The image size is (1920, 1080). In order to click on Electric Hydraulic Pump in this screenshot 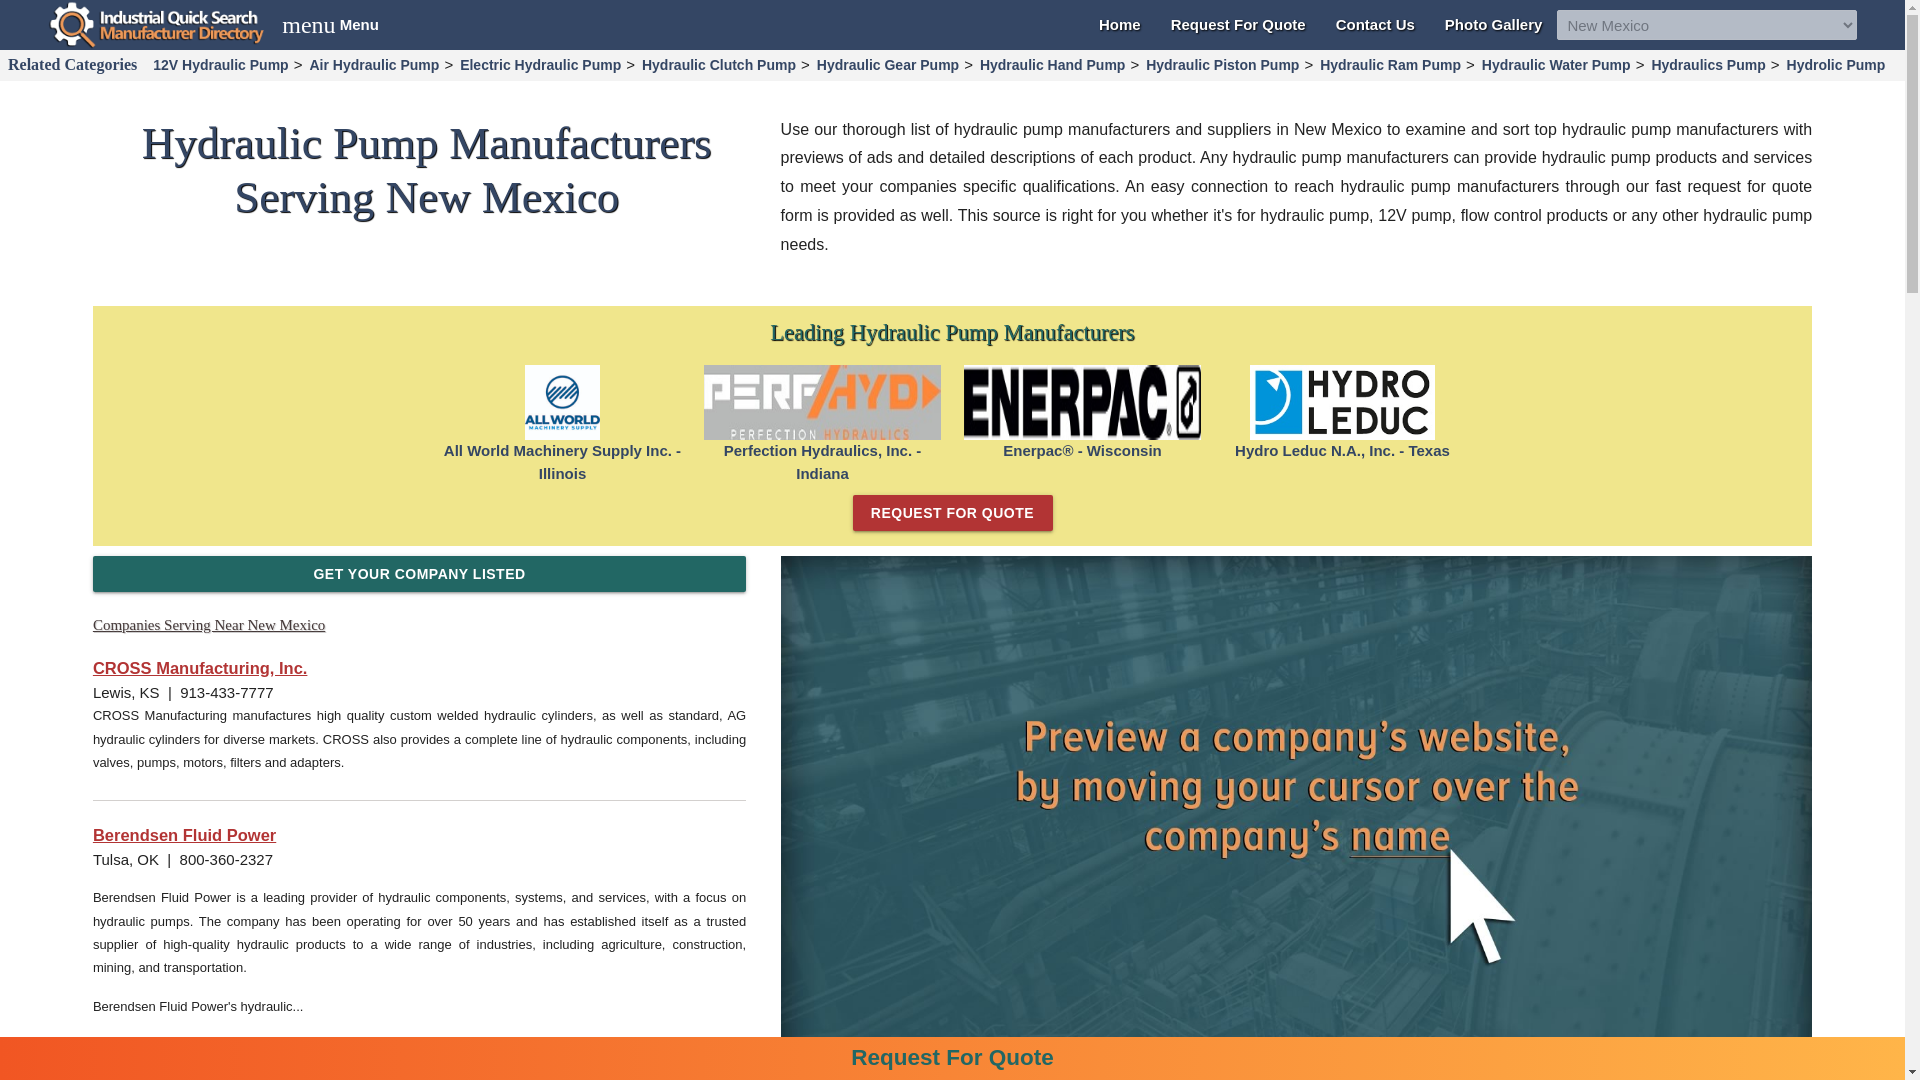, I will do `click(540, 64)`.